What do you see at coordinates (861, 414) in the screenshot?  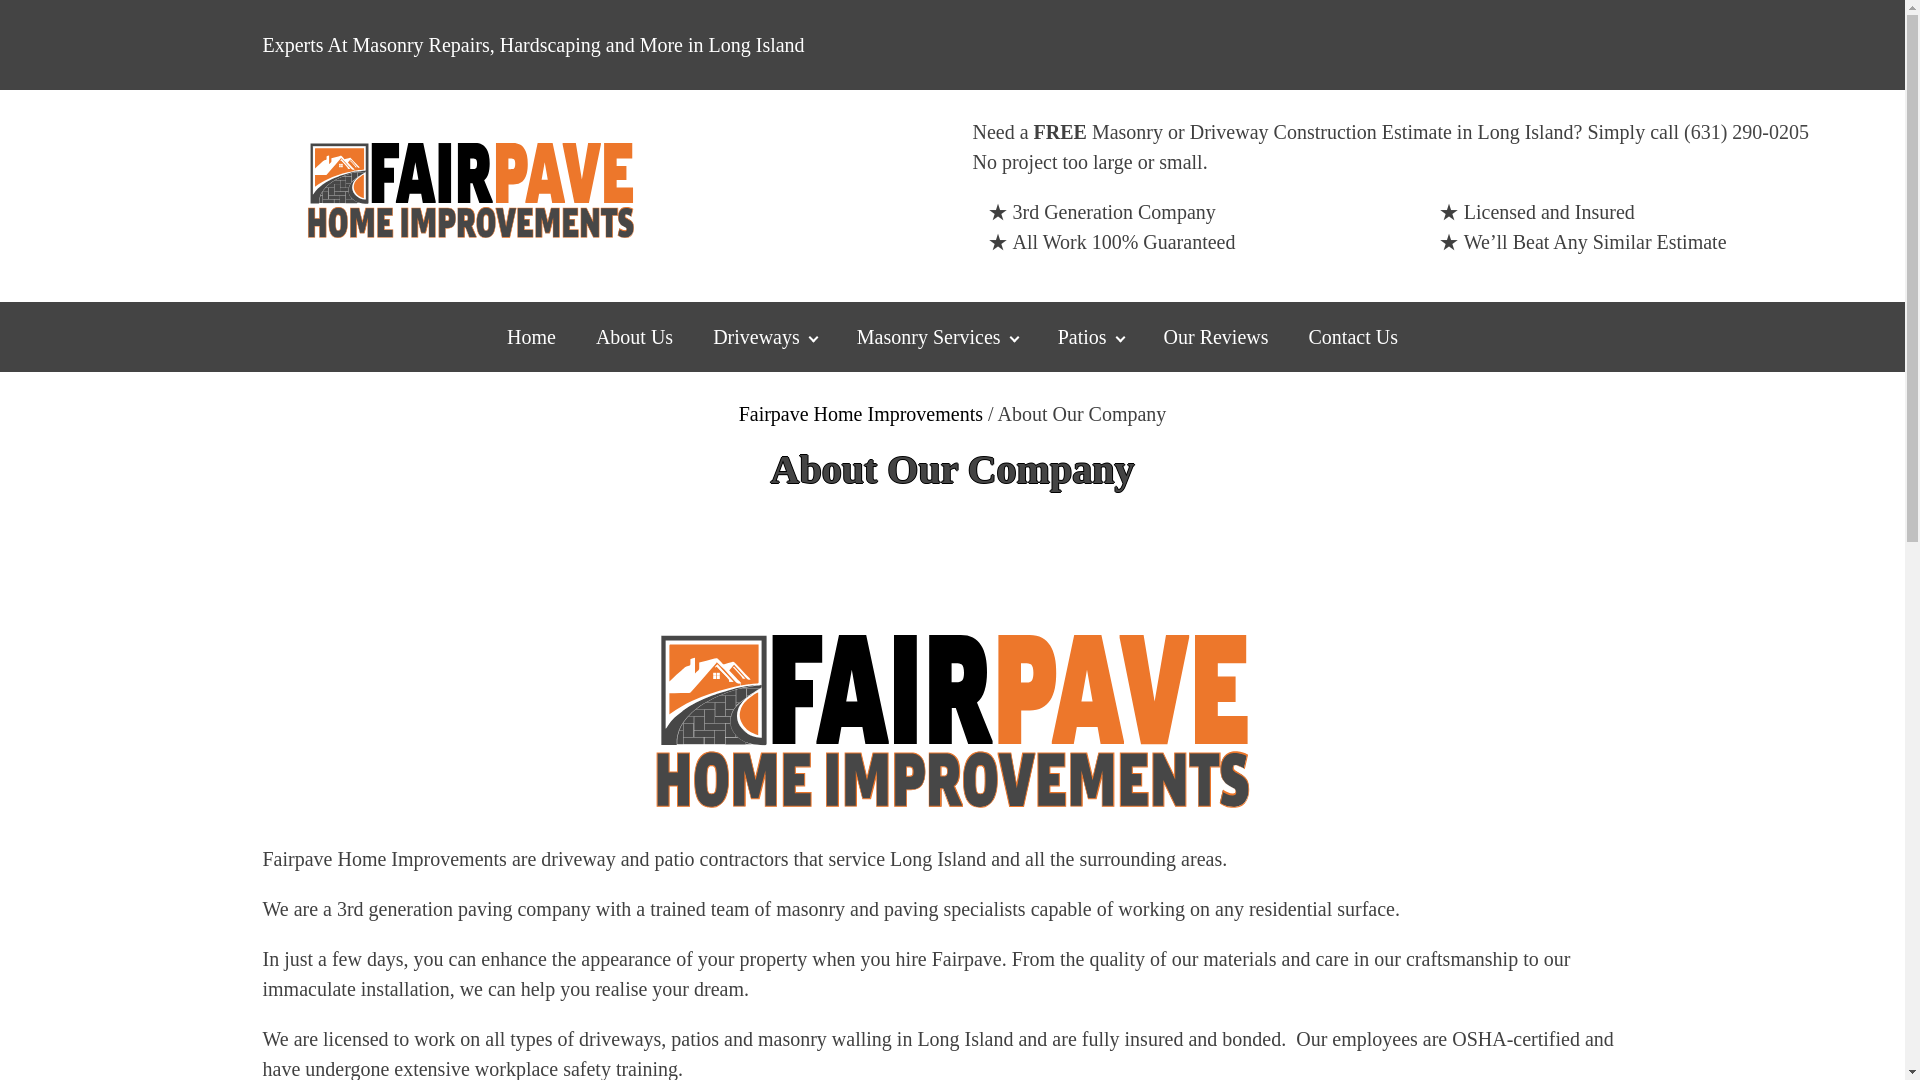 I see `Fairpave Home Improvements` at bounding box center [861, 414].